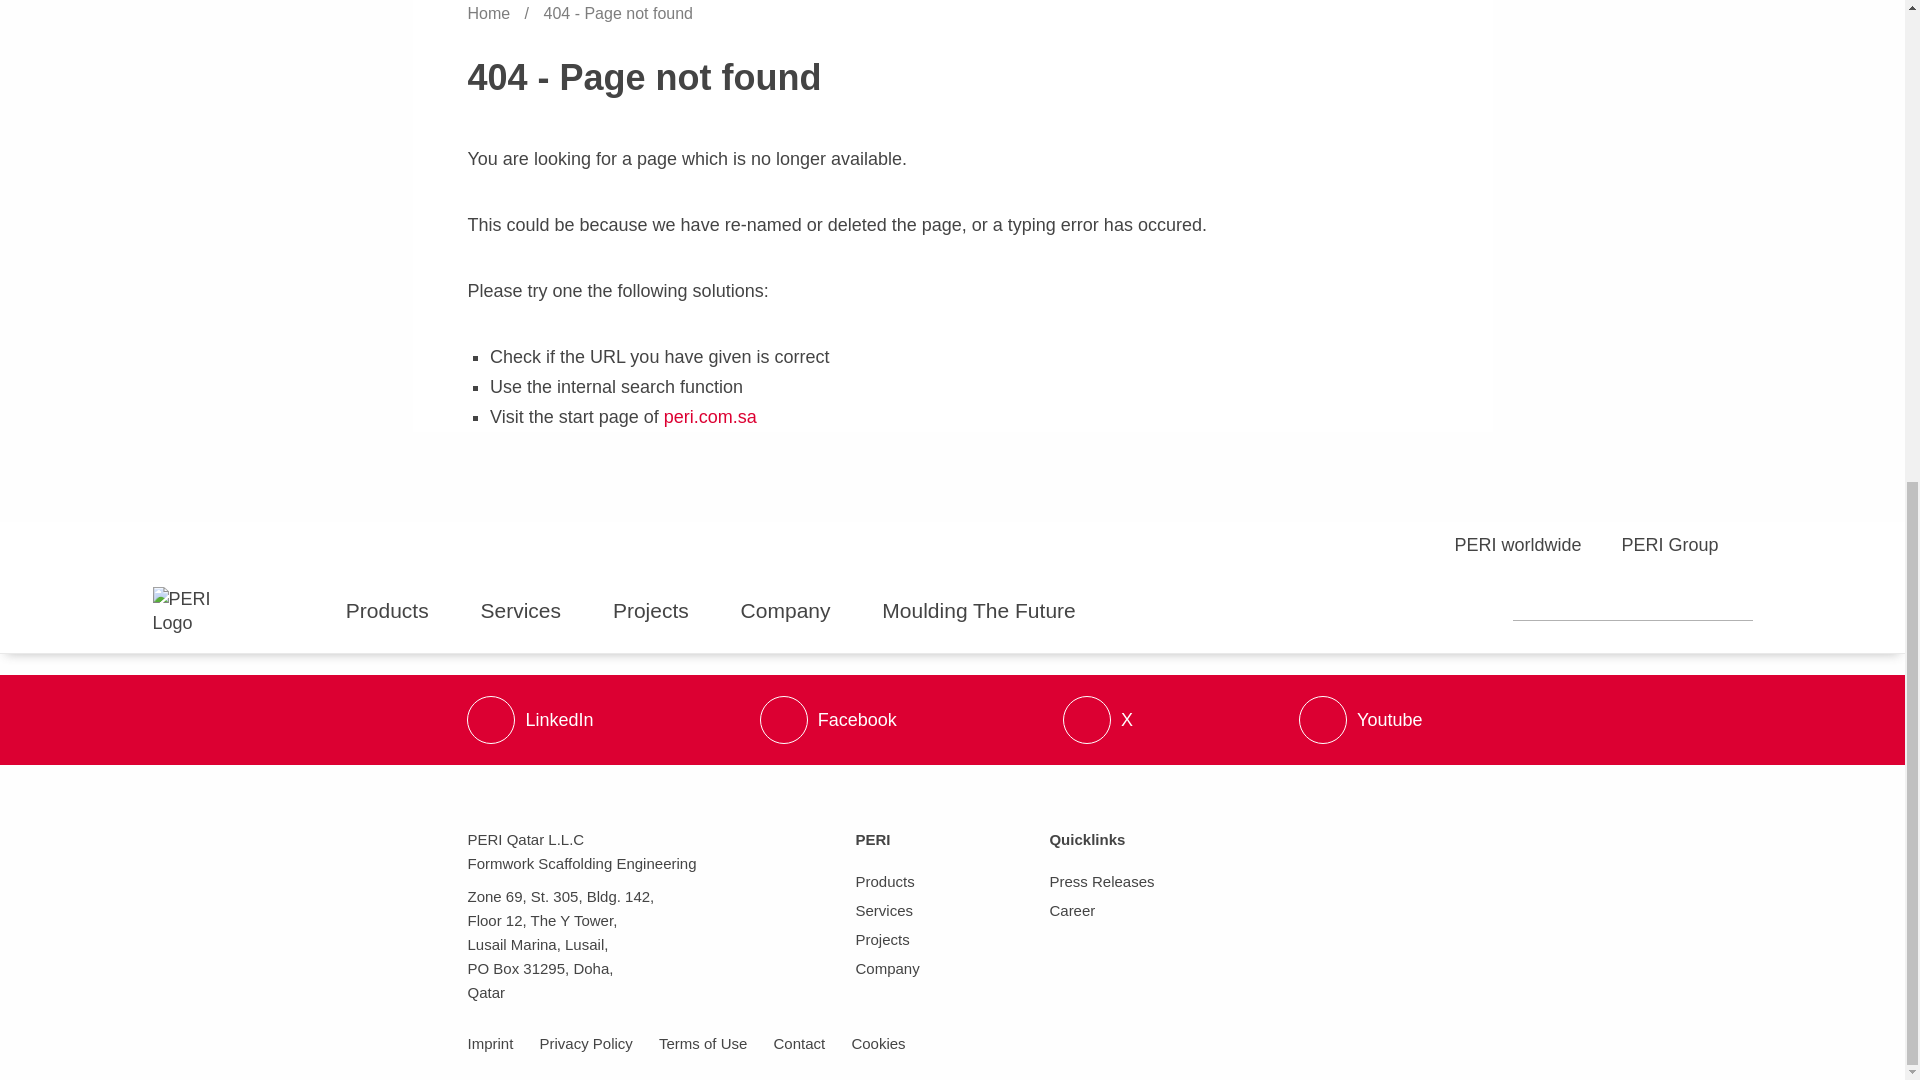  What do you see at coordinates (1360, 720) in the screenshot?
I see `Youtube` at bounding box center [1360, 720].